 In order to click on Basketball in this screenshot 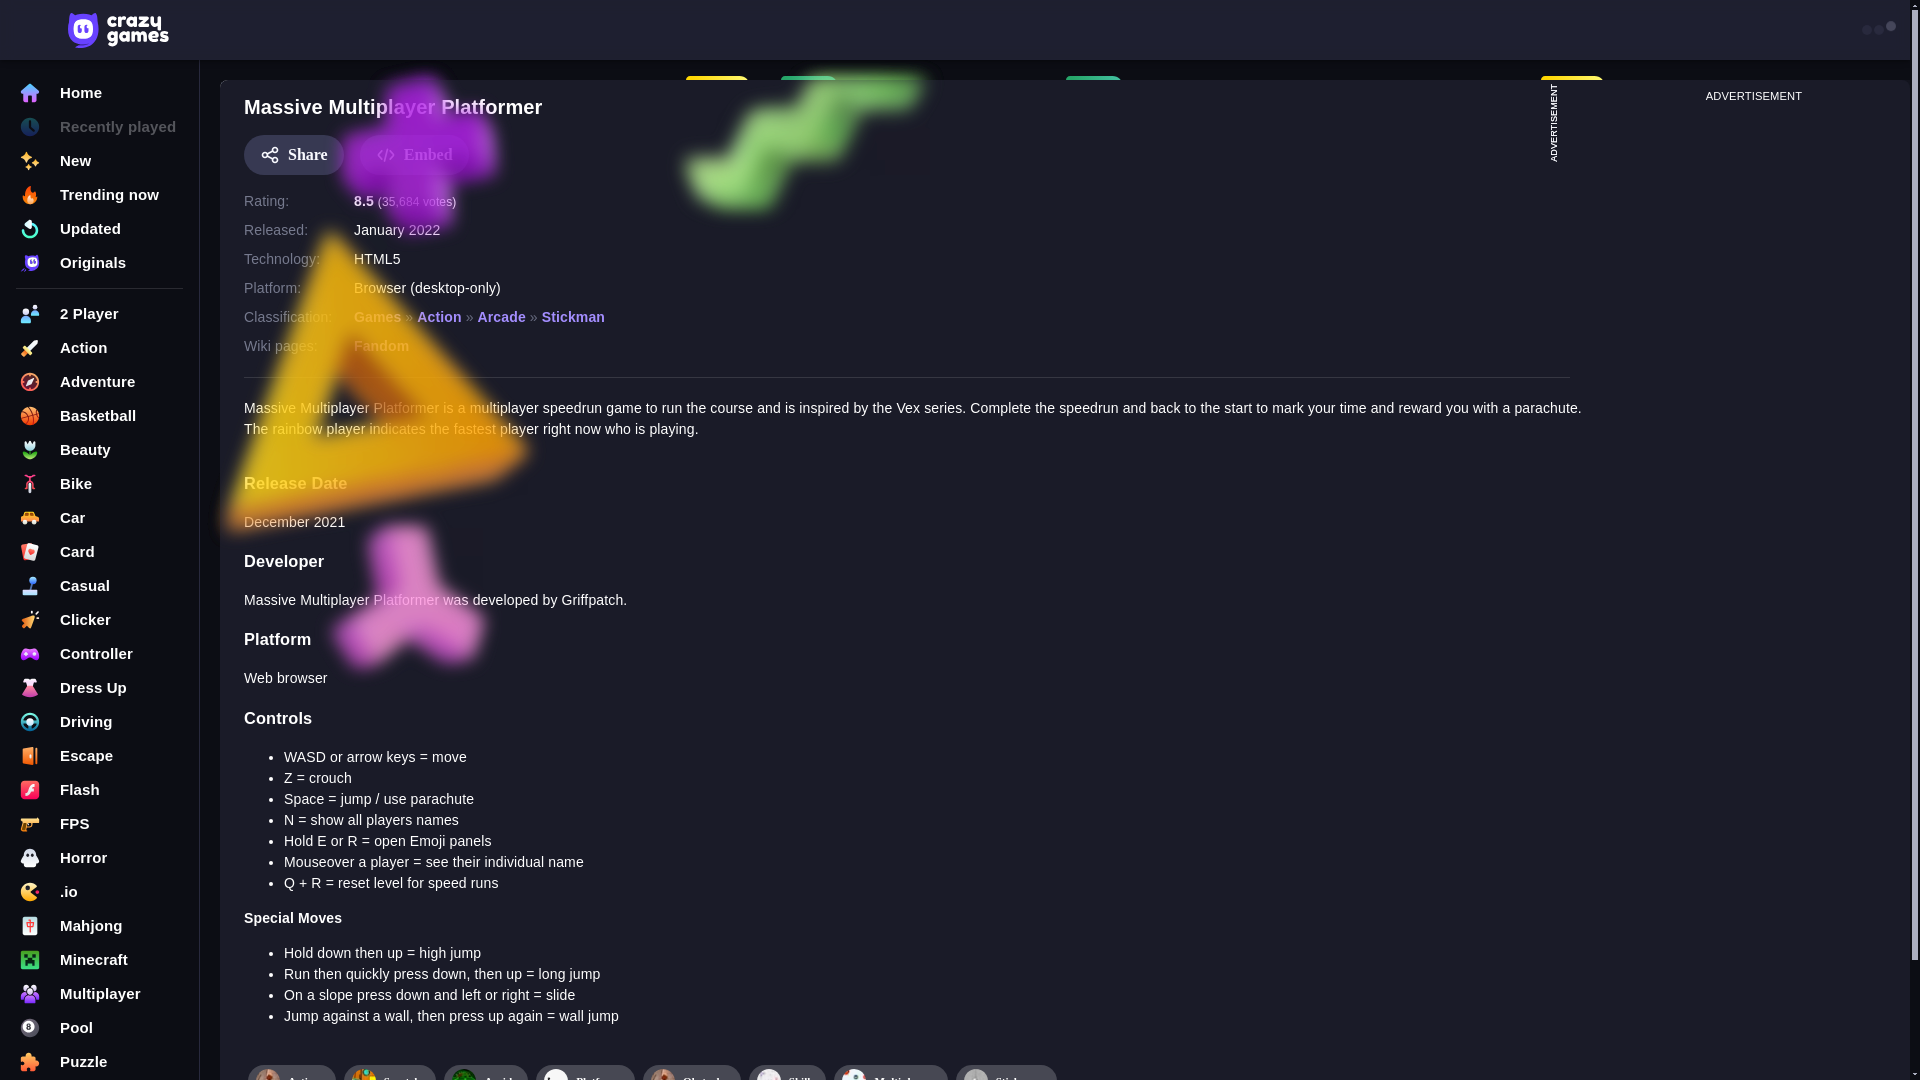, I will do `click(100, 416)`.